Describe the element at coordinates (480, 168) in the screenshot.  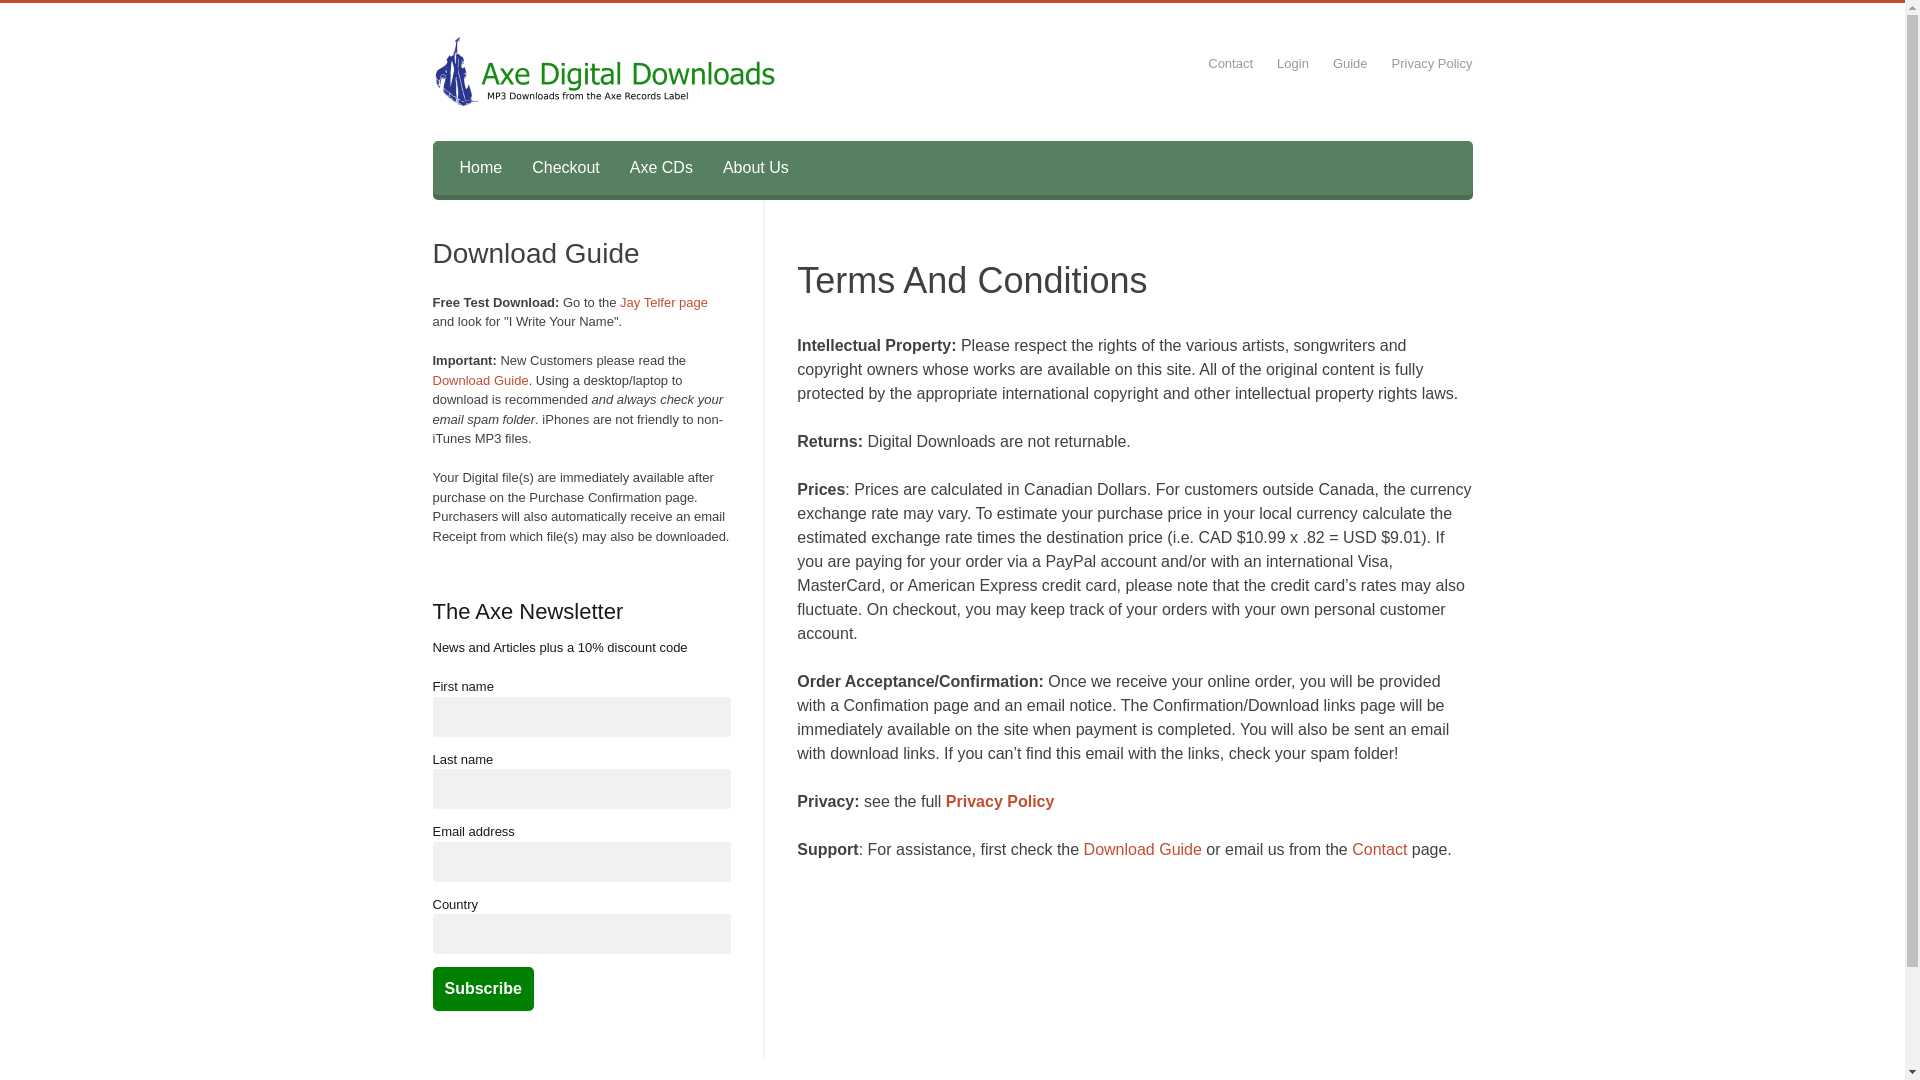
I see `Home` at that location.